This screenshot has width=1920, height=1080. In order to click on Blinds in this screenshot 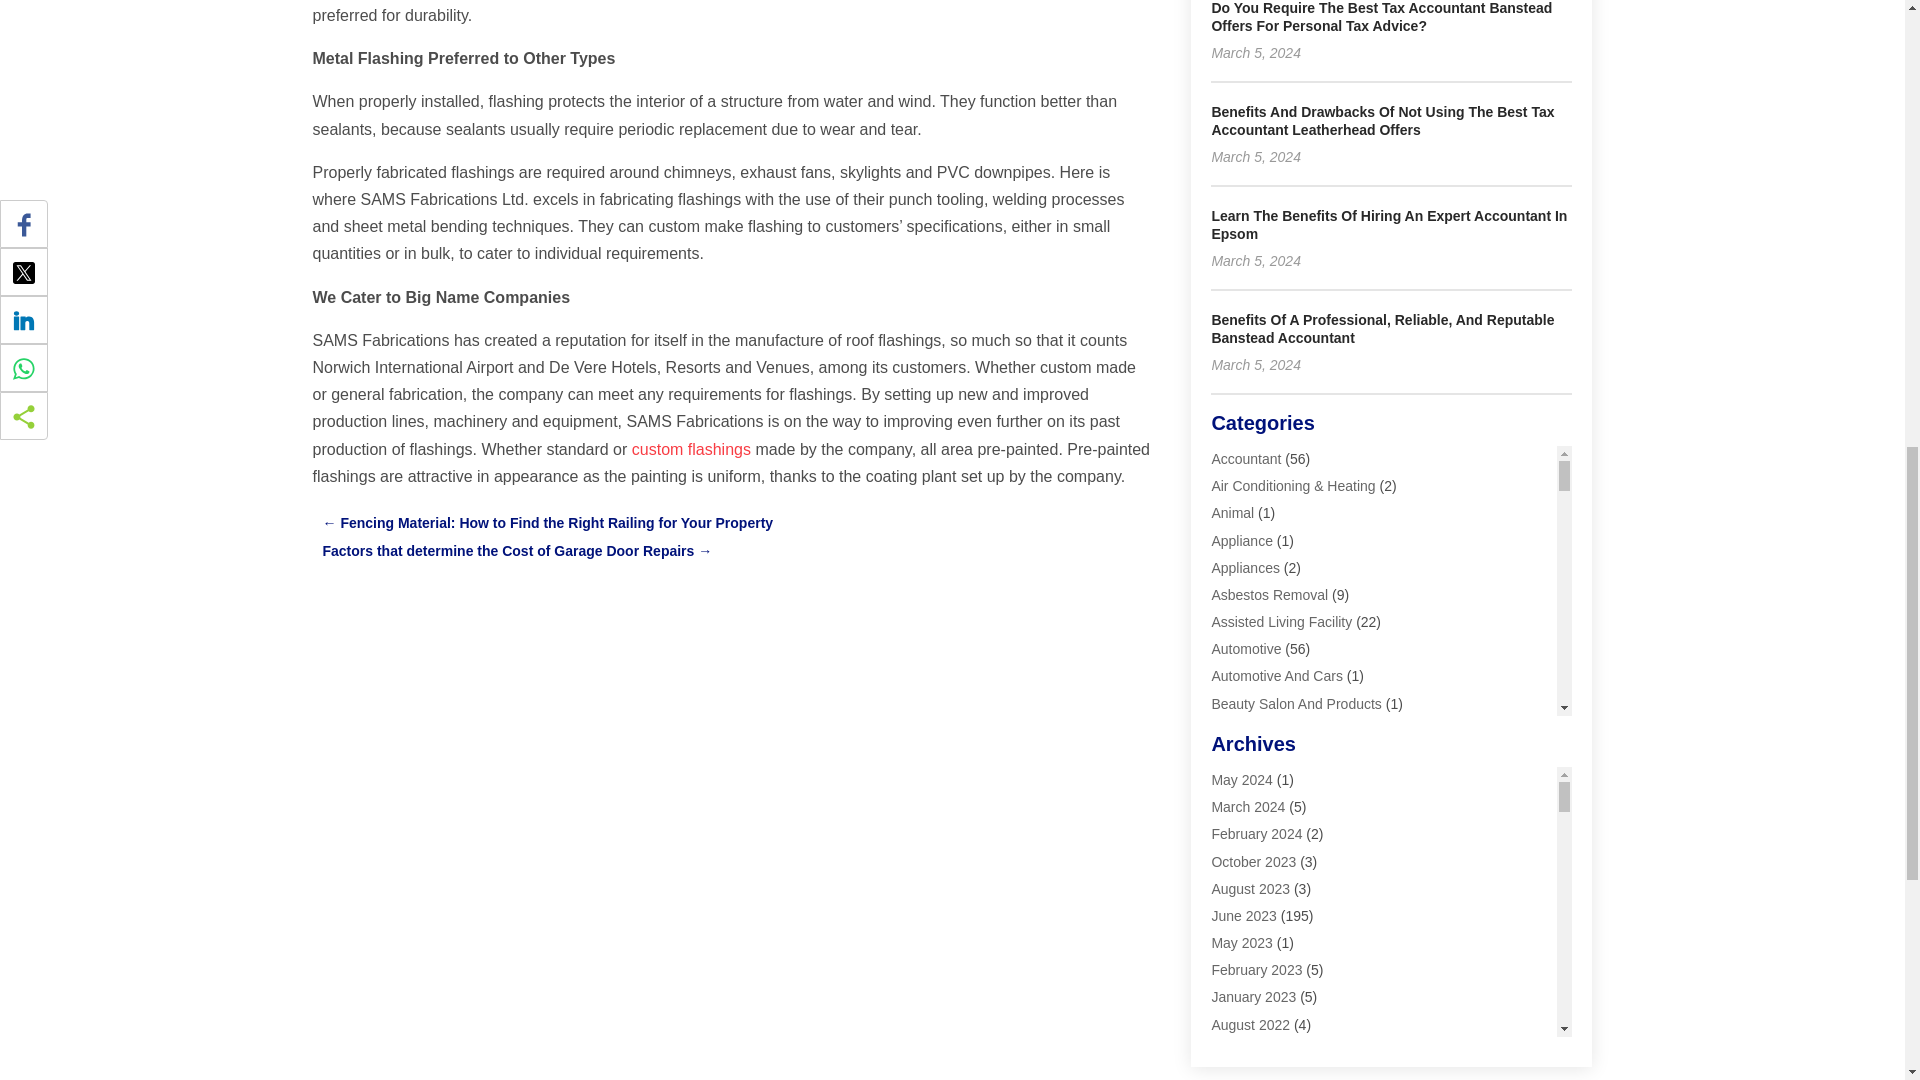, I will do `click(1230, 730)`.